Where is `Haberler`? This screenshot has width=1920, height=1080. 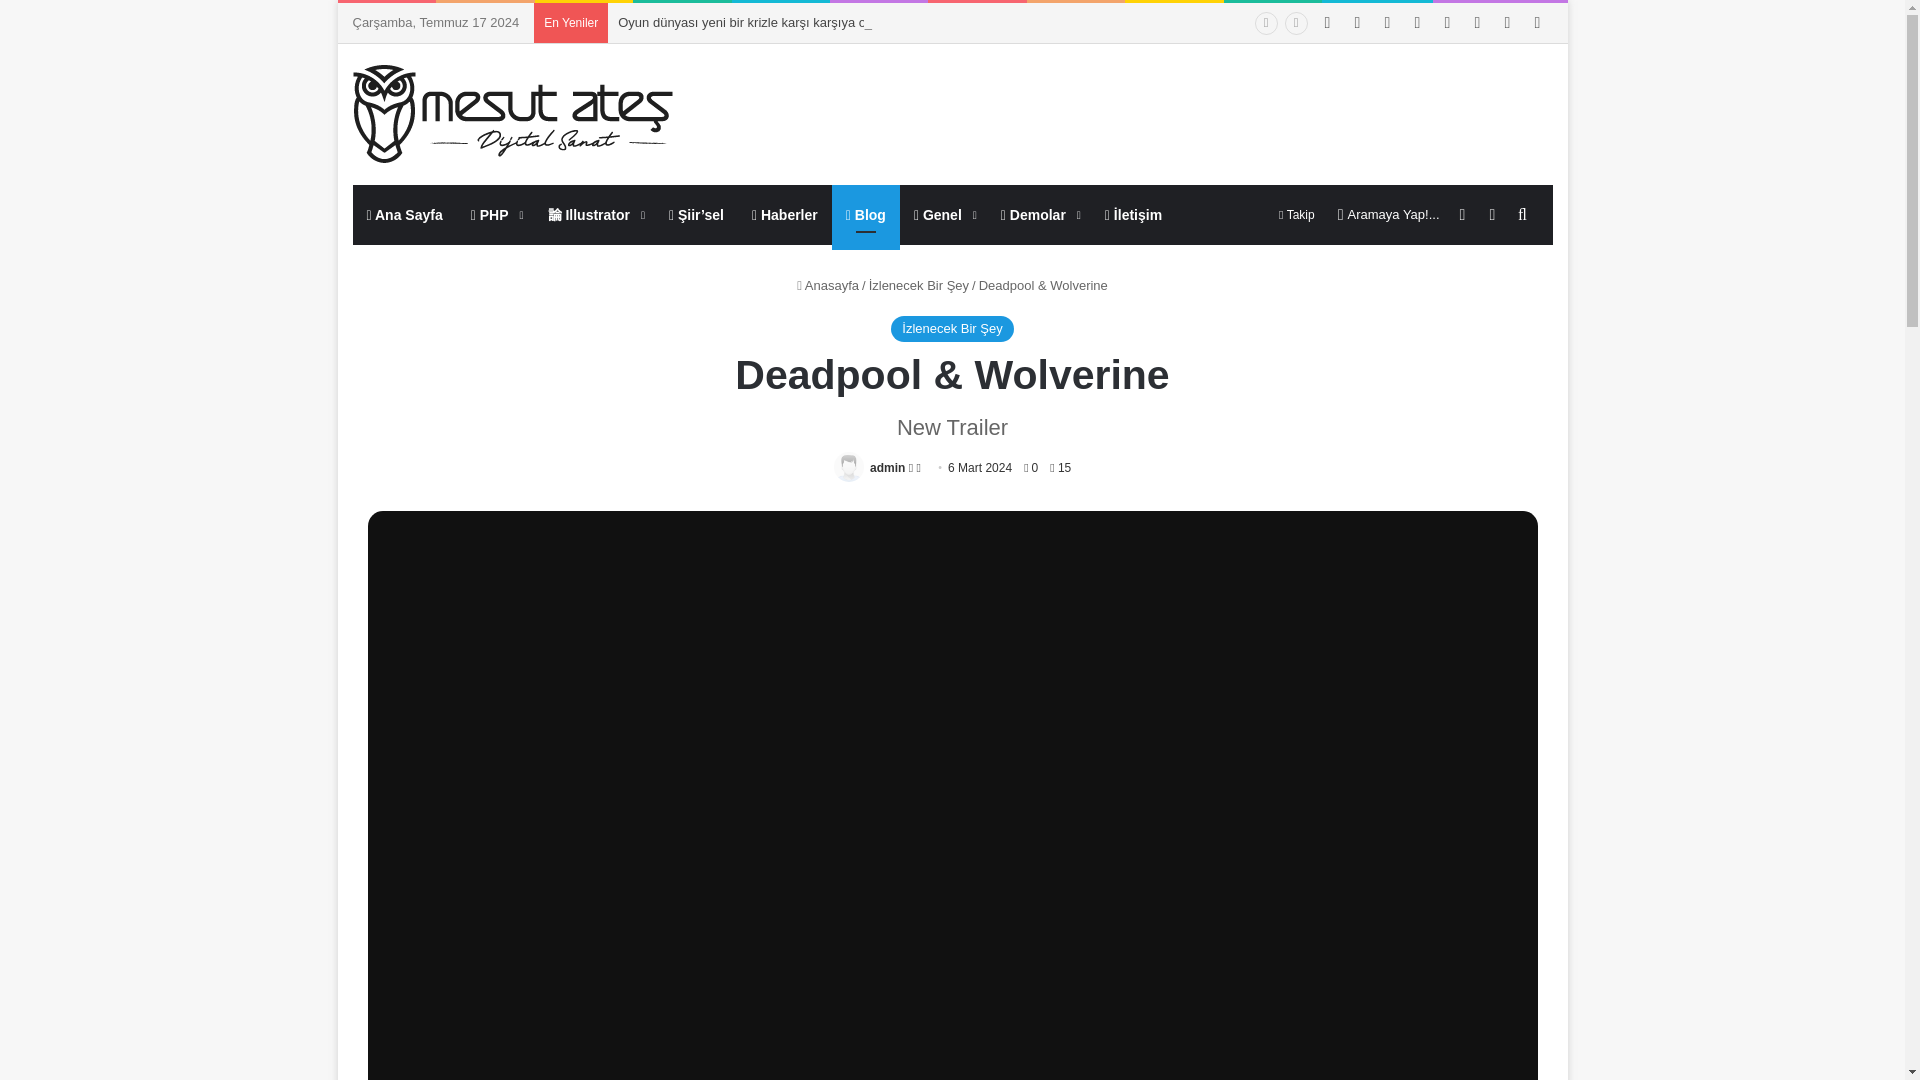 Haberler is located at coordinates (784, 214).